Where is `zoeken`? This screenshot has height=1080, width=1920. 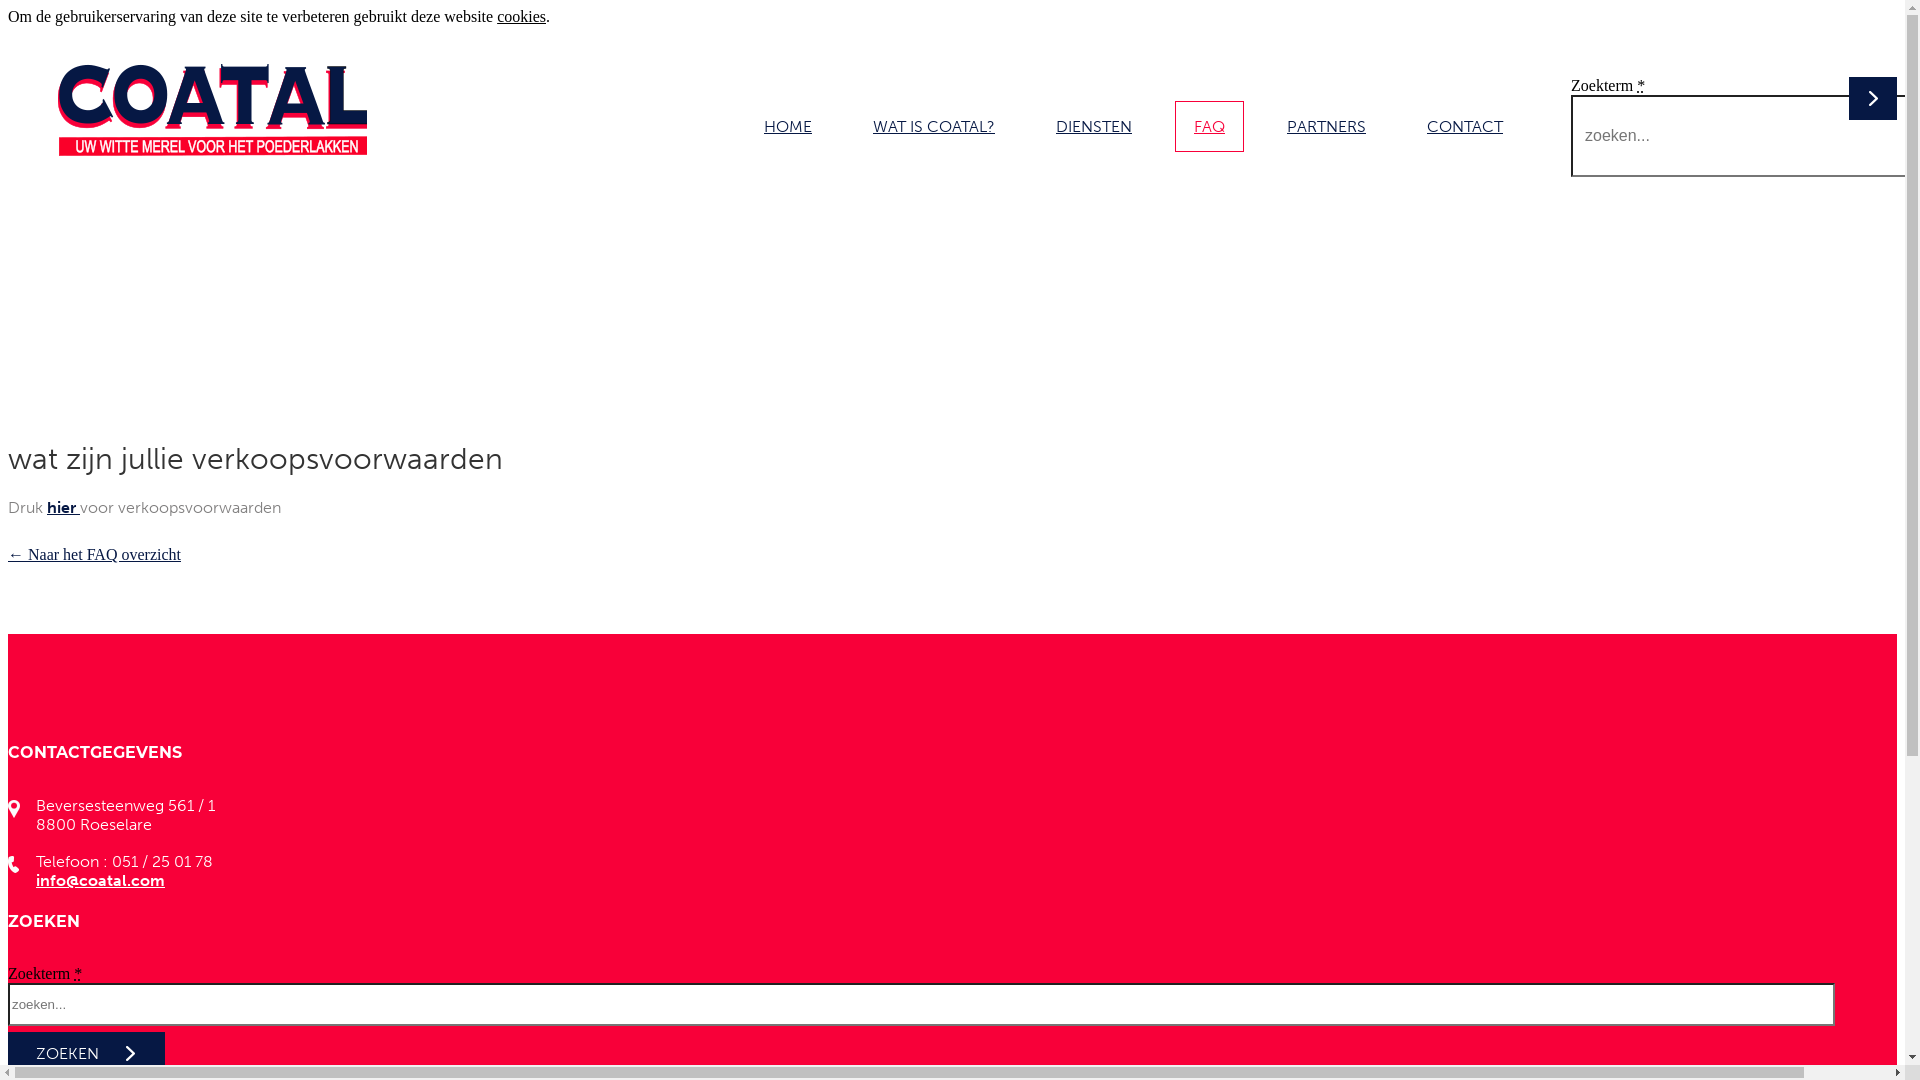 zoeken is located at coordinates (78, 22).